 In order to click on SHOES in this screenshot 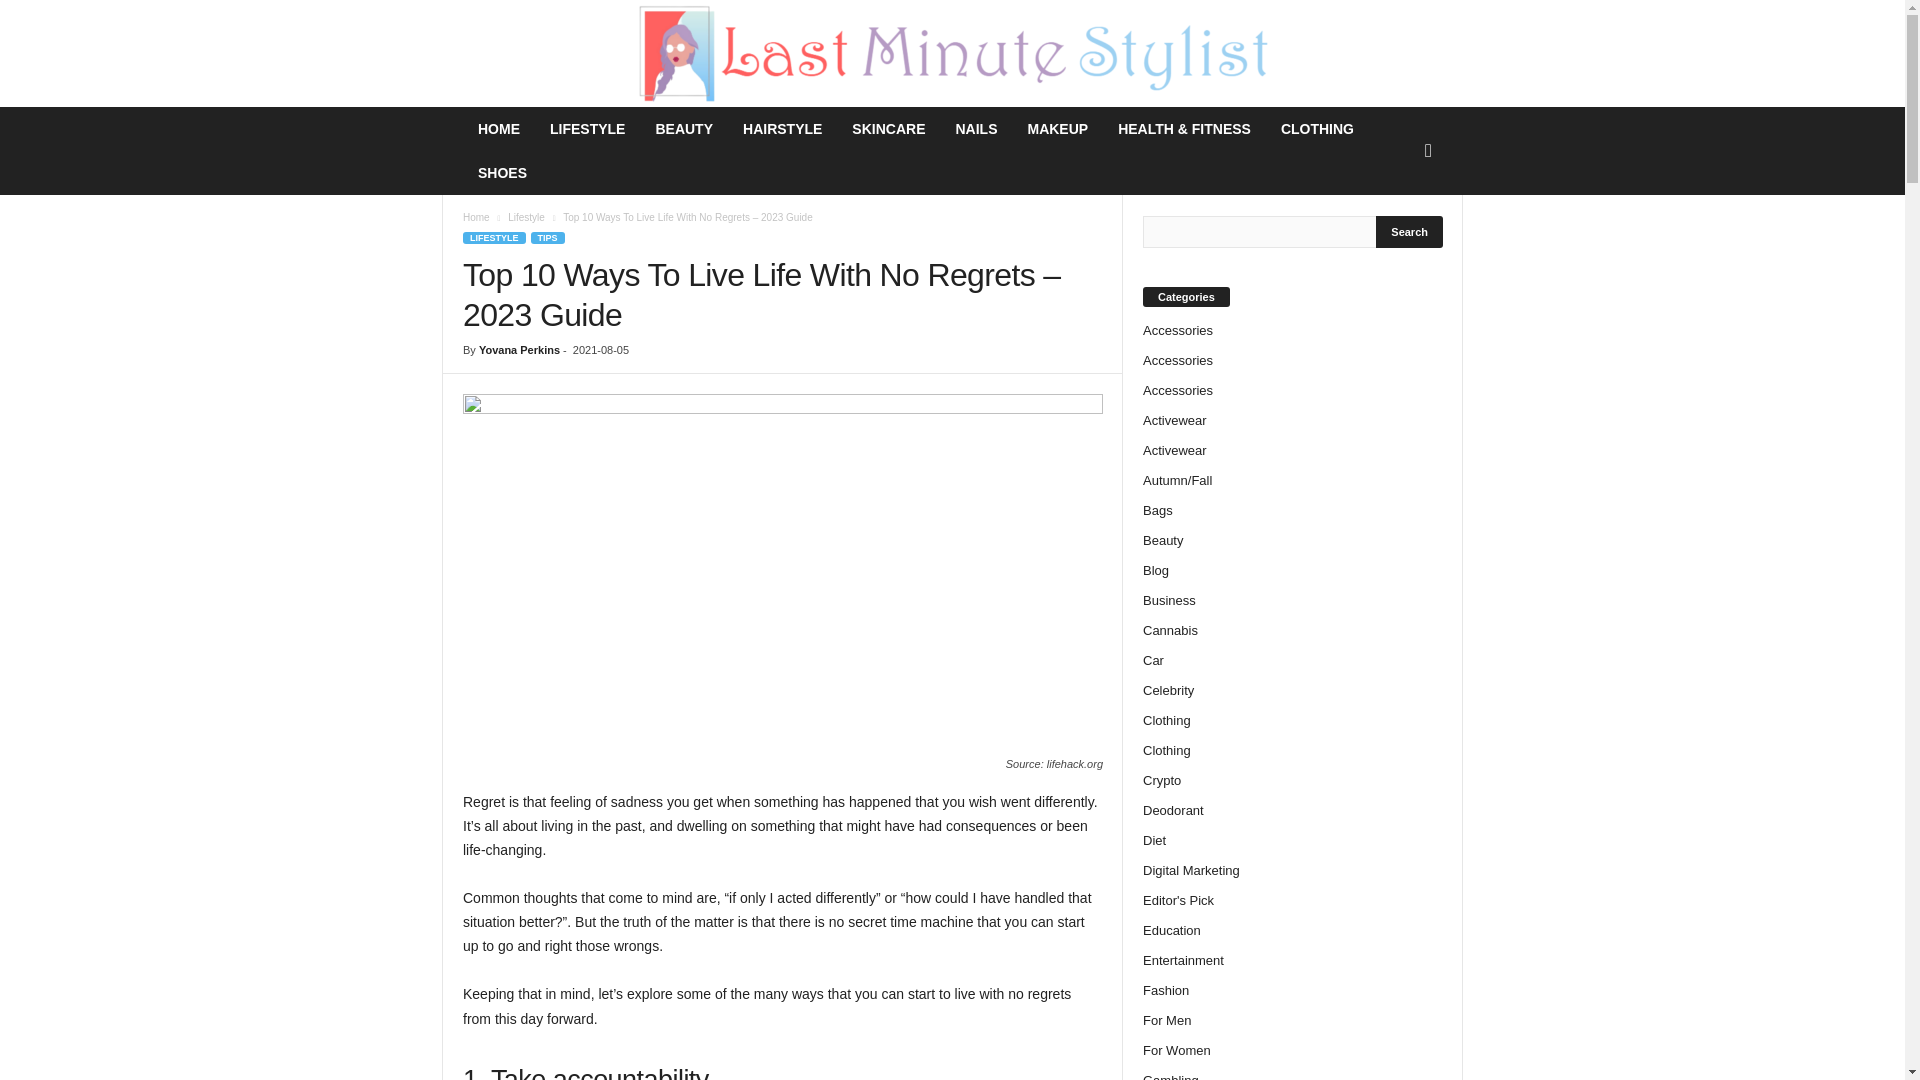, I will do `click(502, 173)`.